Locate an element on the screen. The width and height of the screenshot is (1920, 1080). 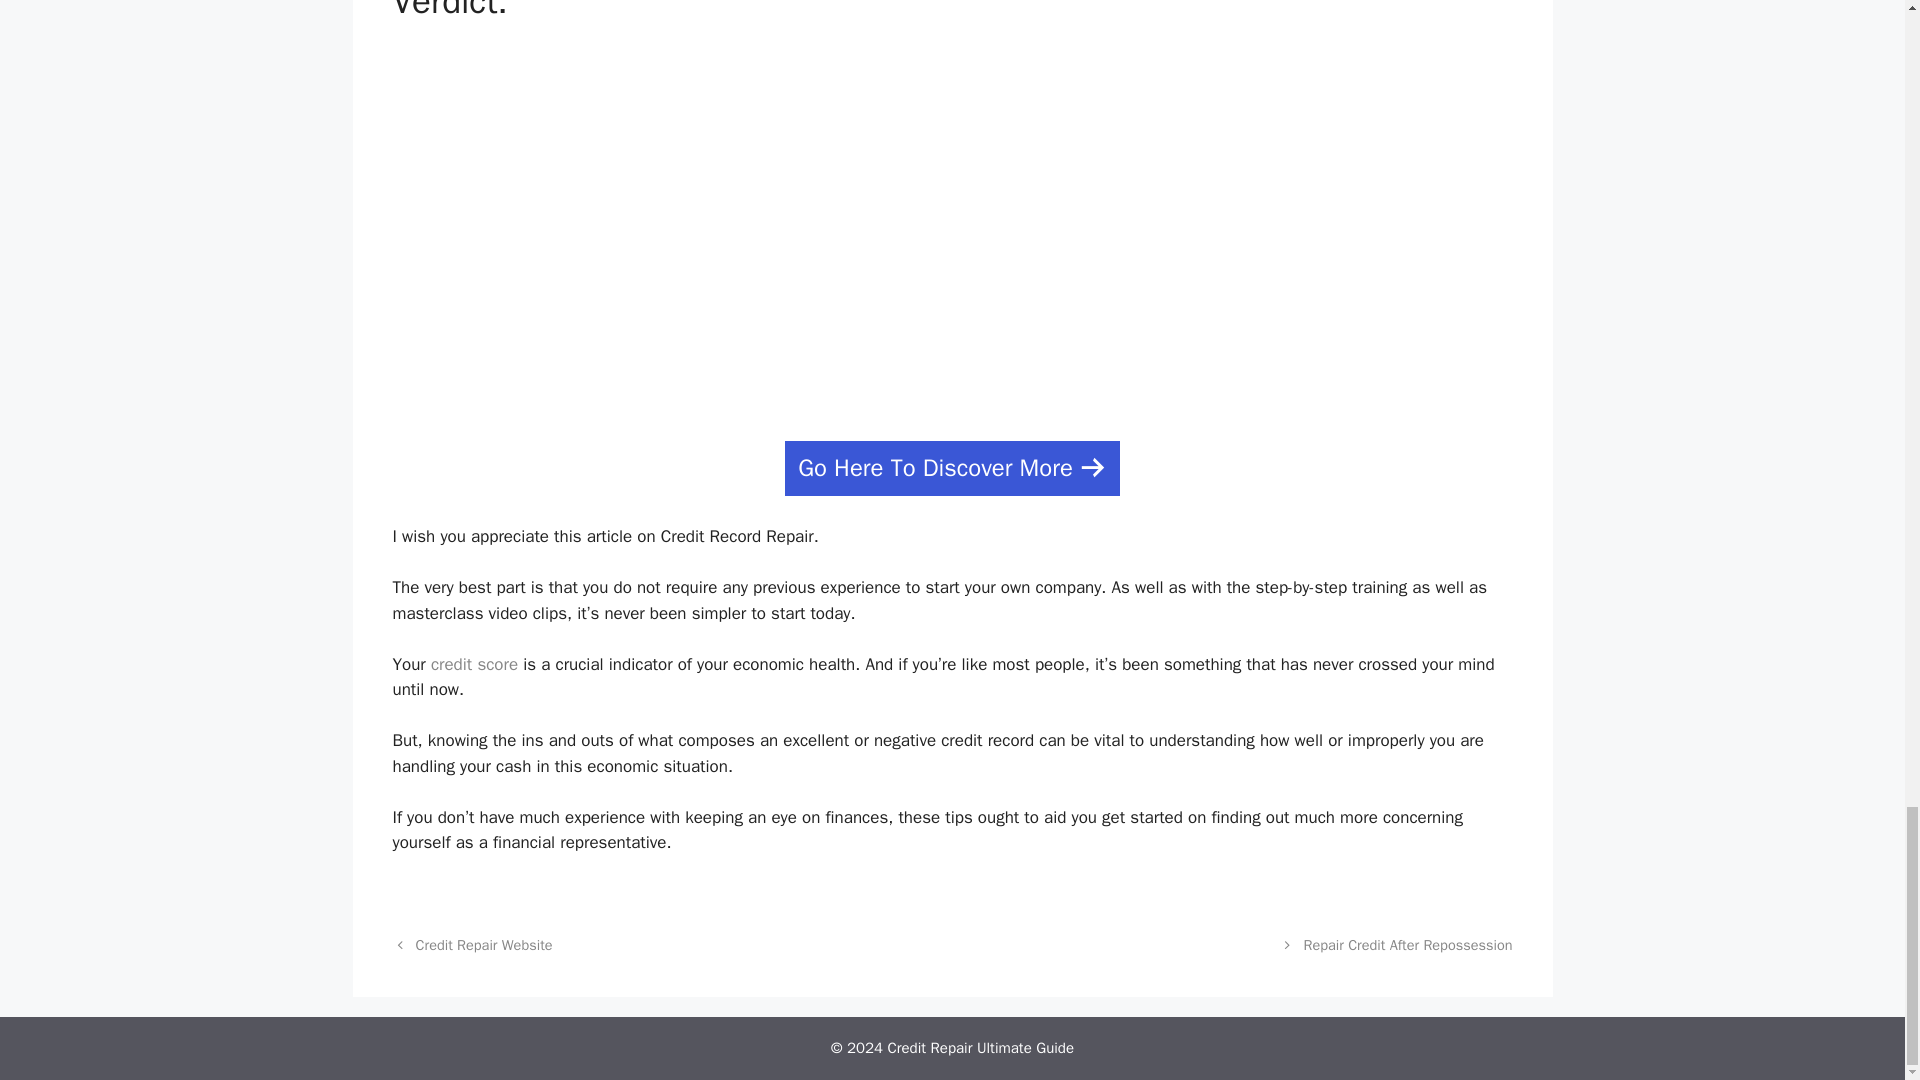
credit score is located at coordinates (474, 663).